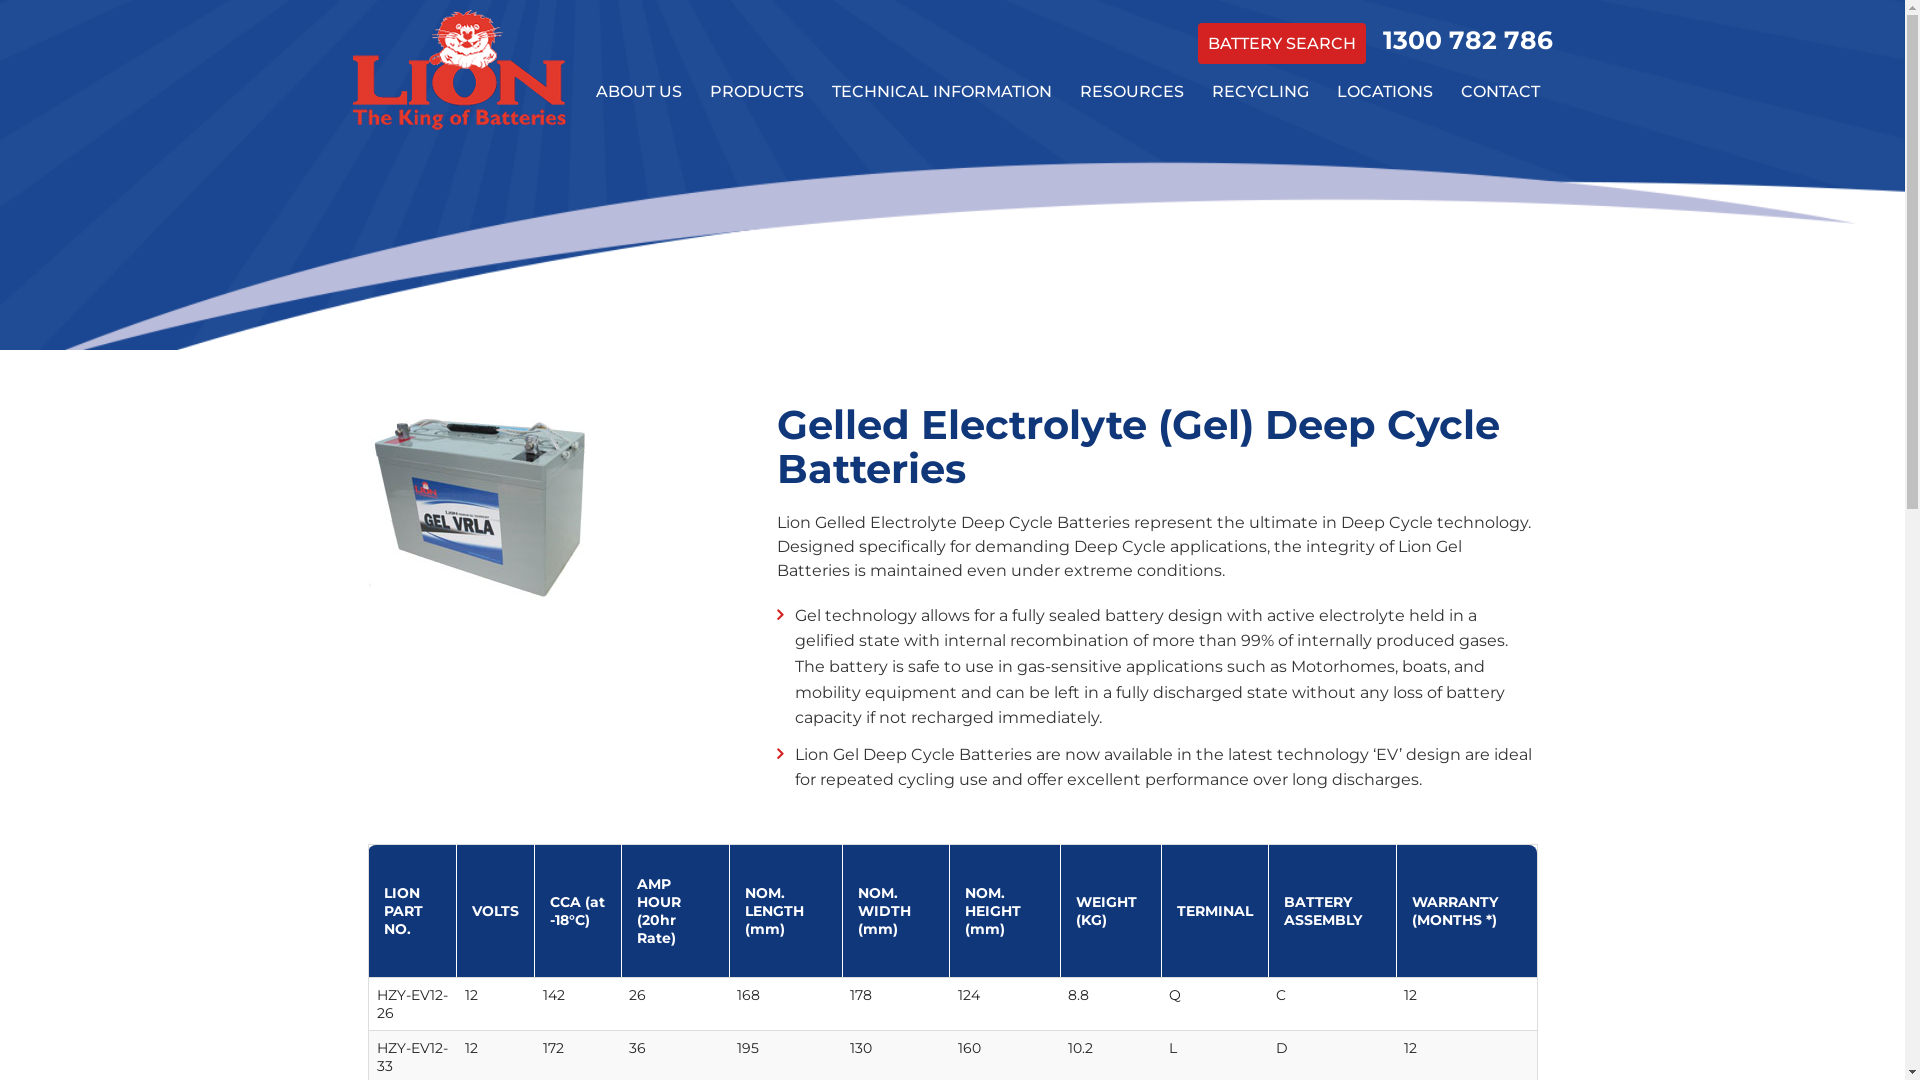  I want to click on 1300 782 786, so click(1467, 40).